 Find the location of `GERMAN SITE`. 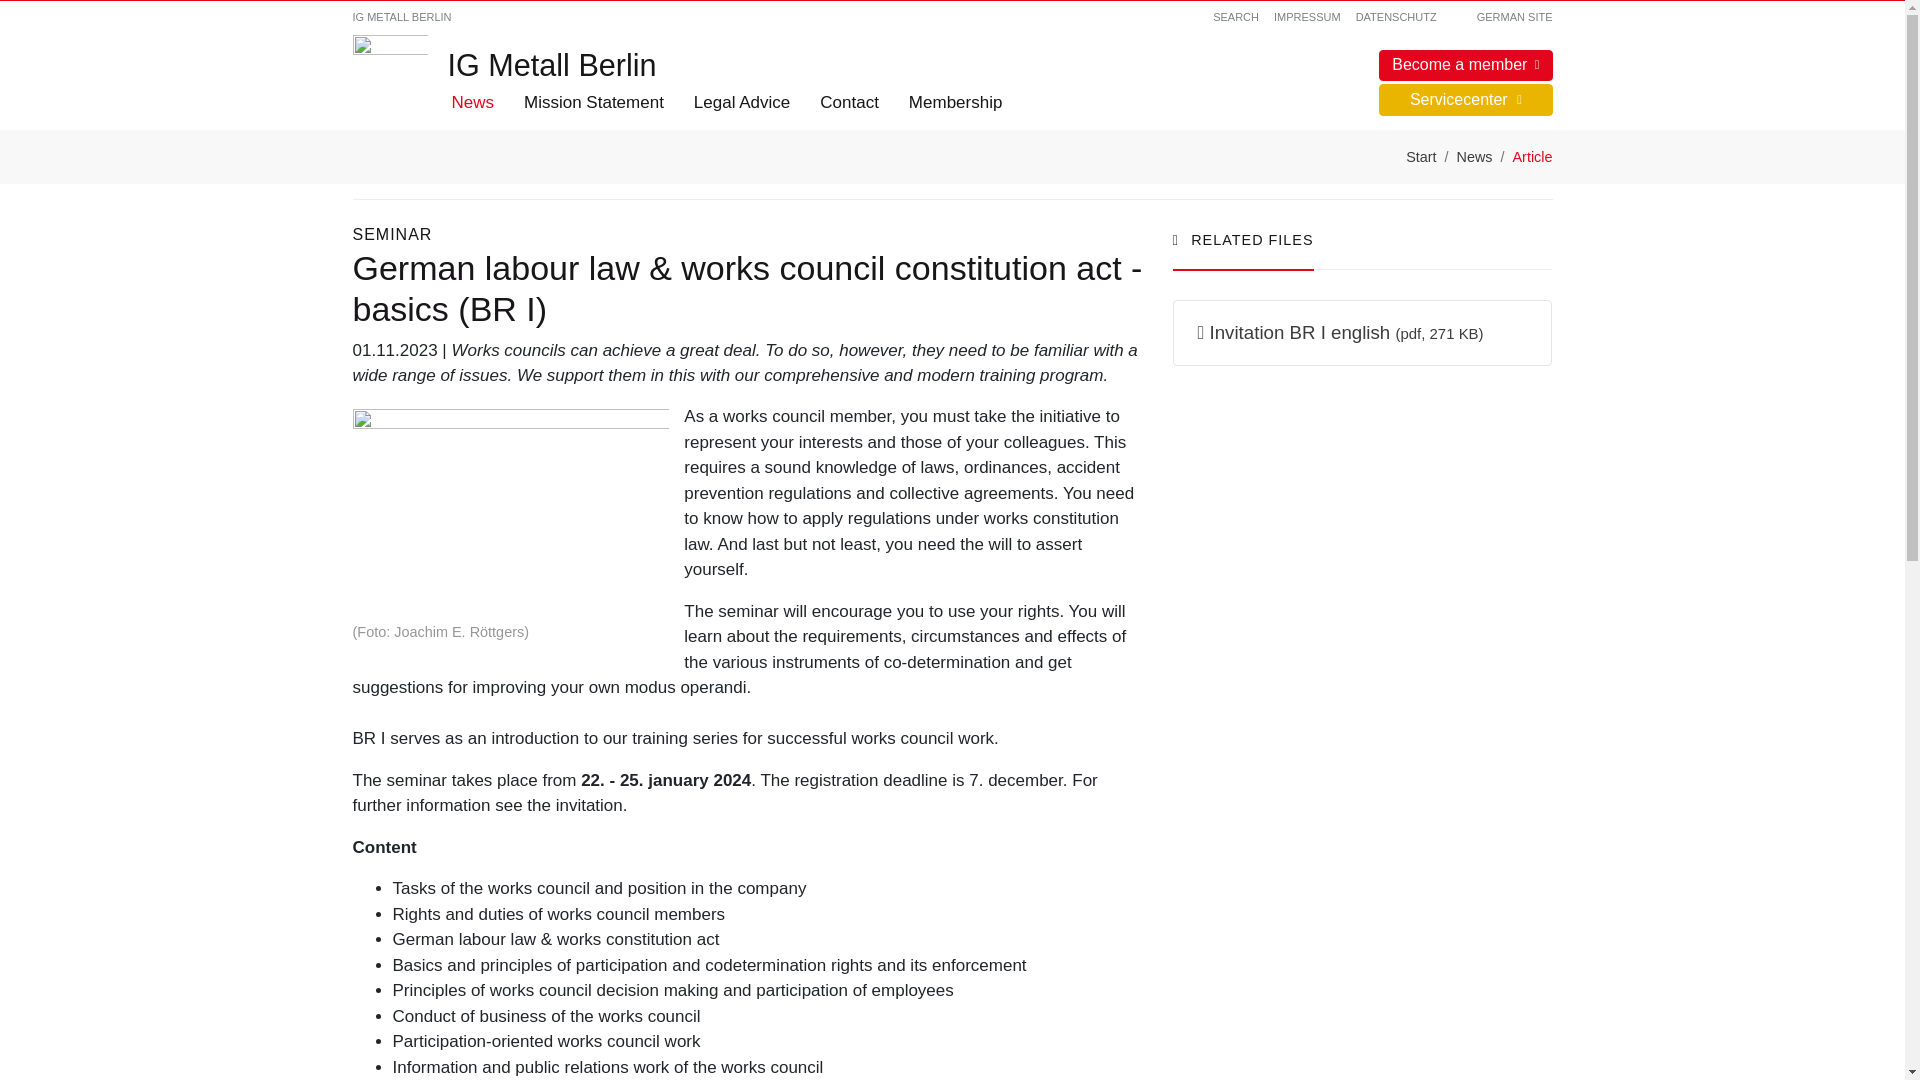

GERMAN SITE is located at coordinates (1502, 16).